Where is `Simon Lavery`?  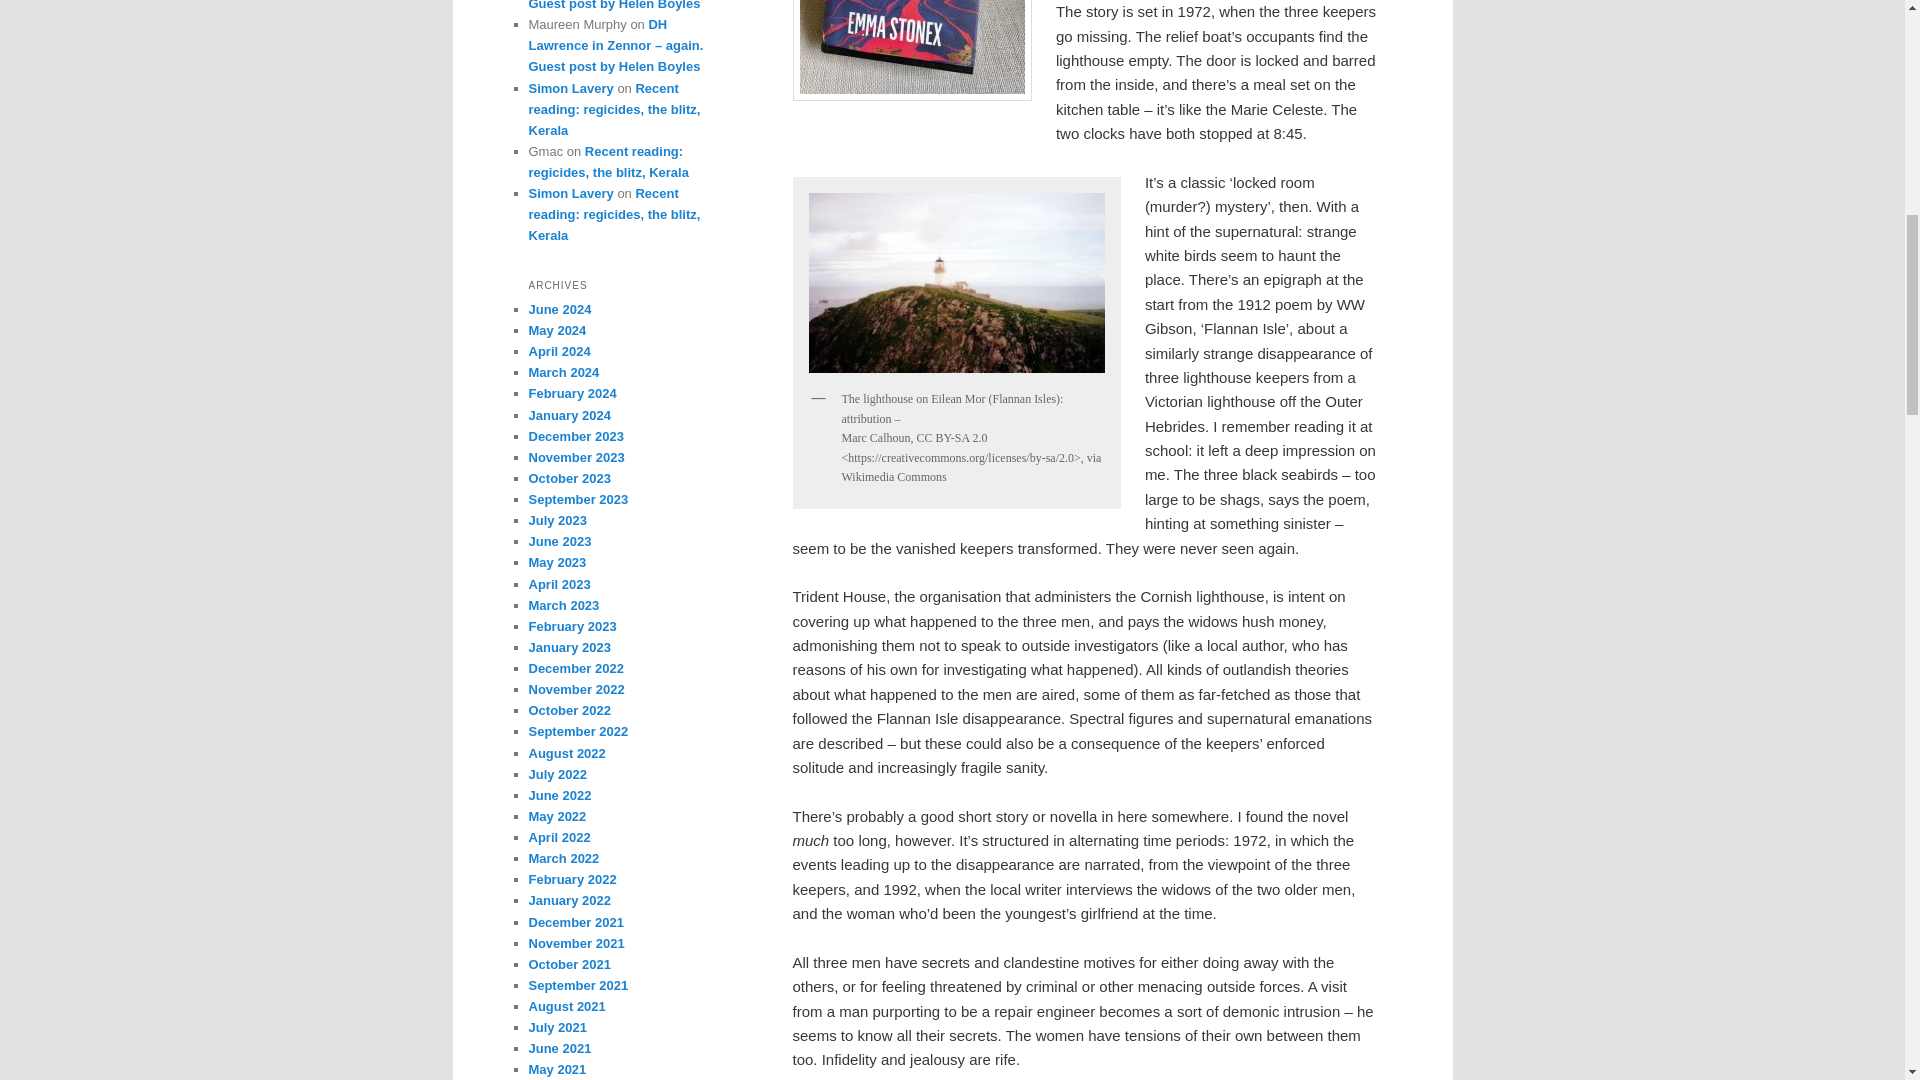 Simon Lavery is located at coordinates (570, 192).